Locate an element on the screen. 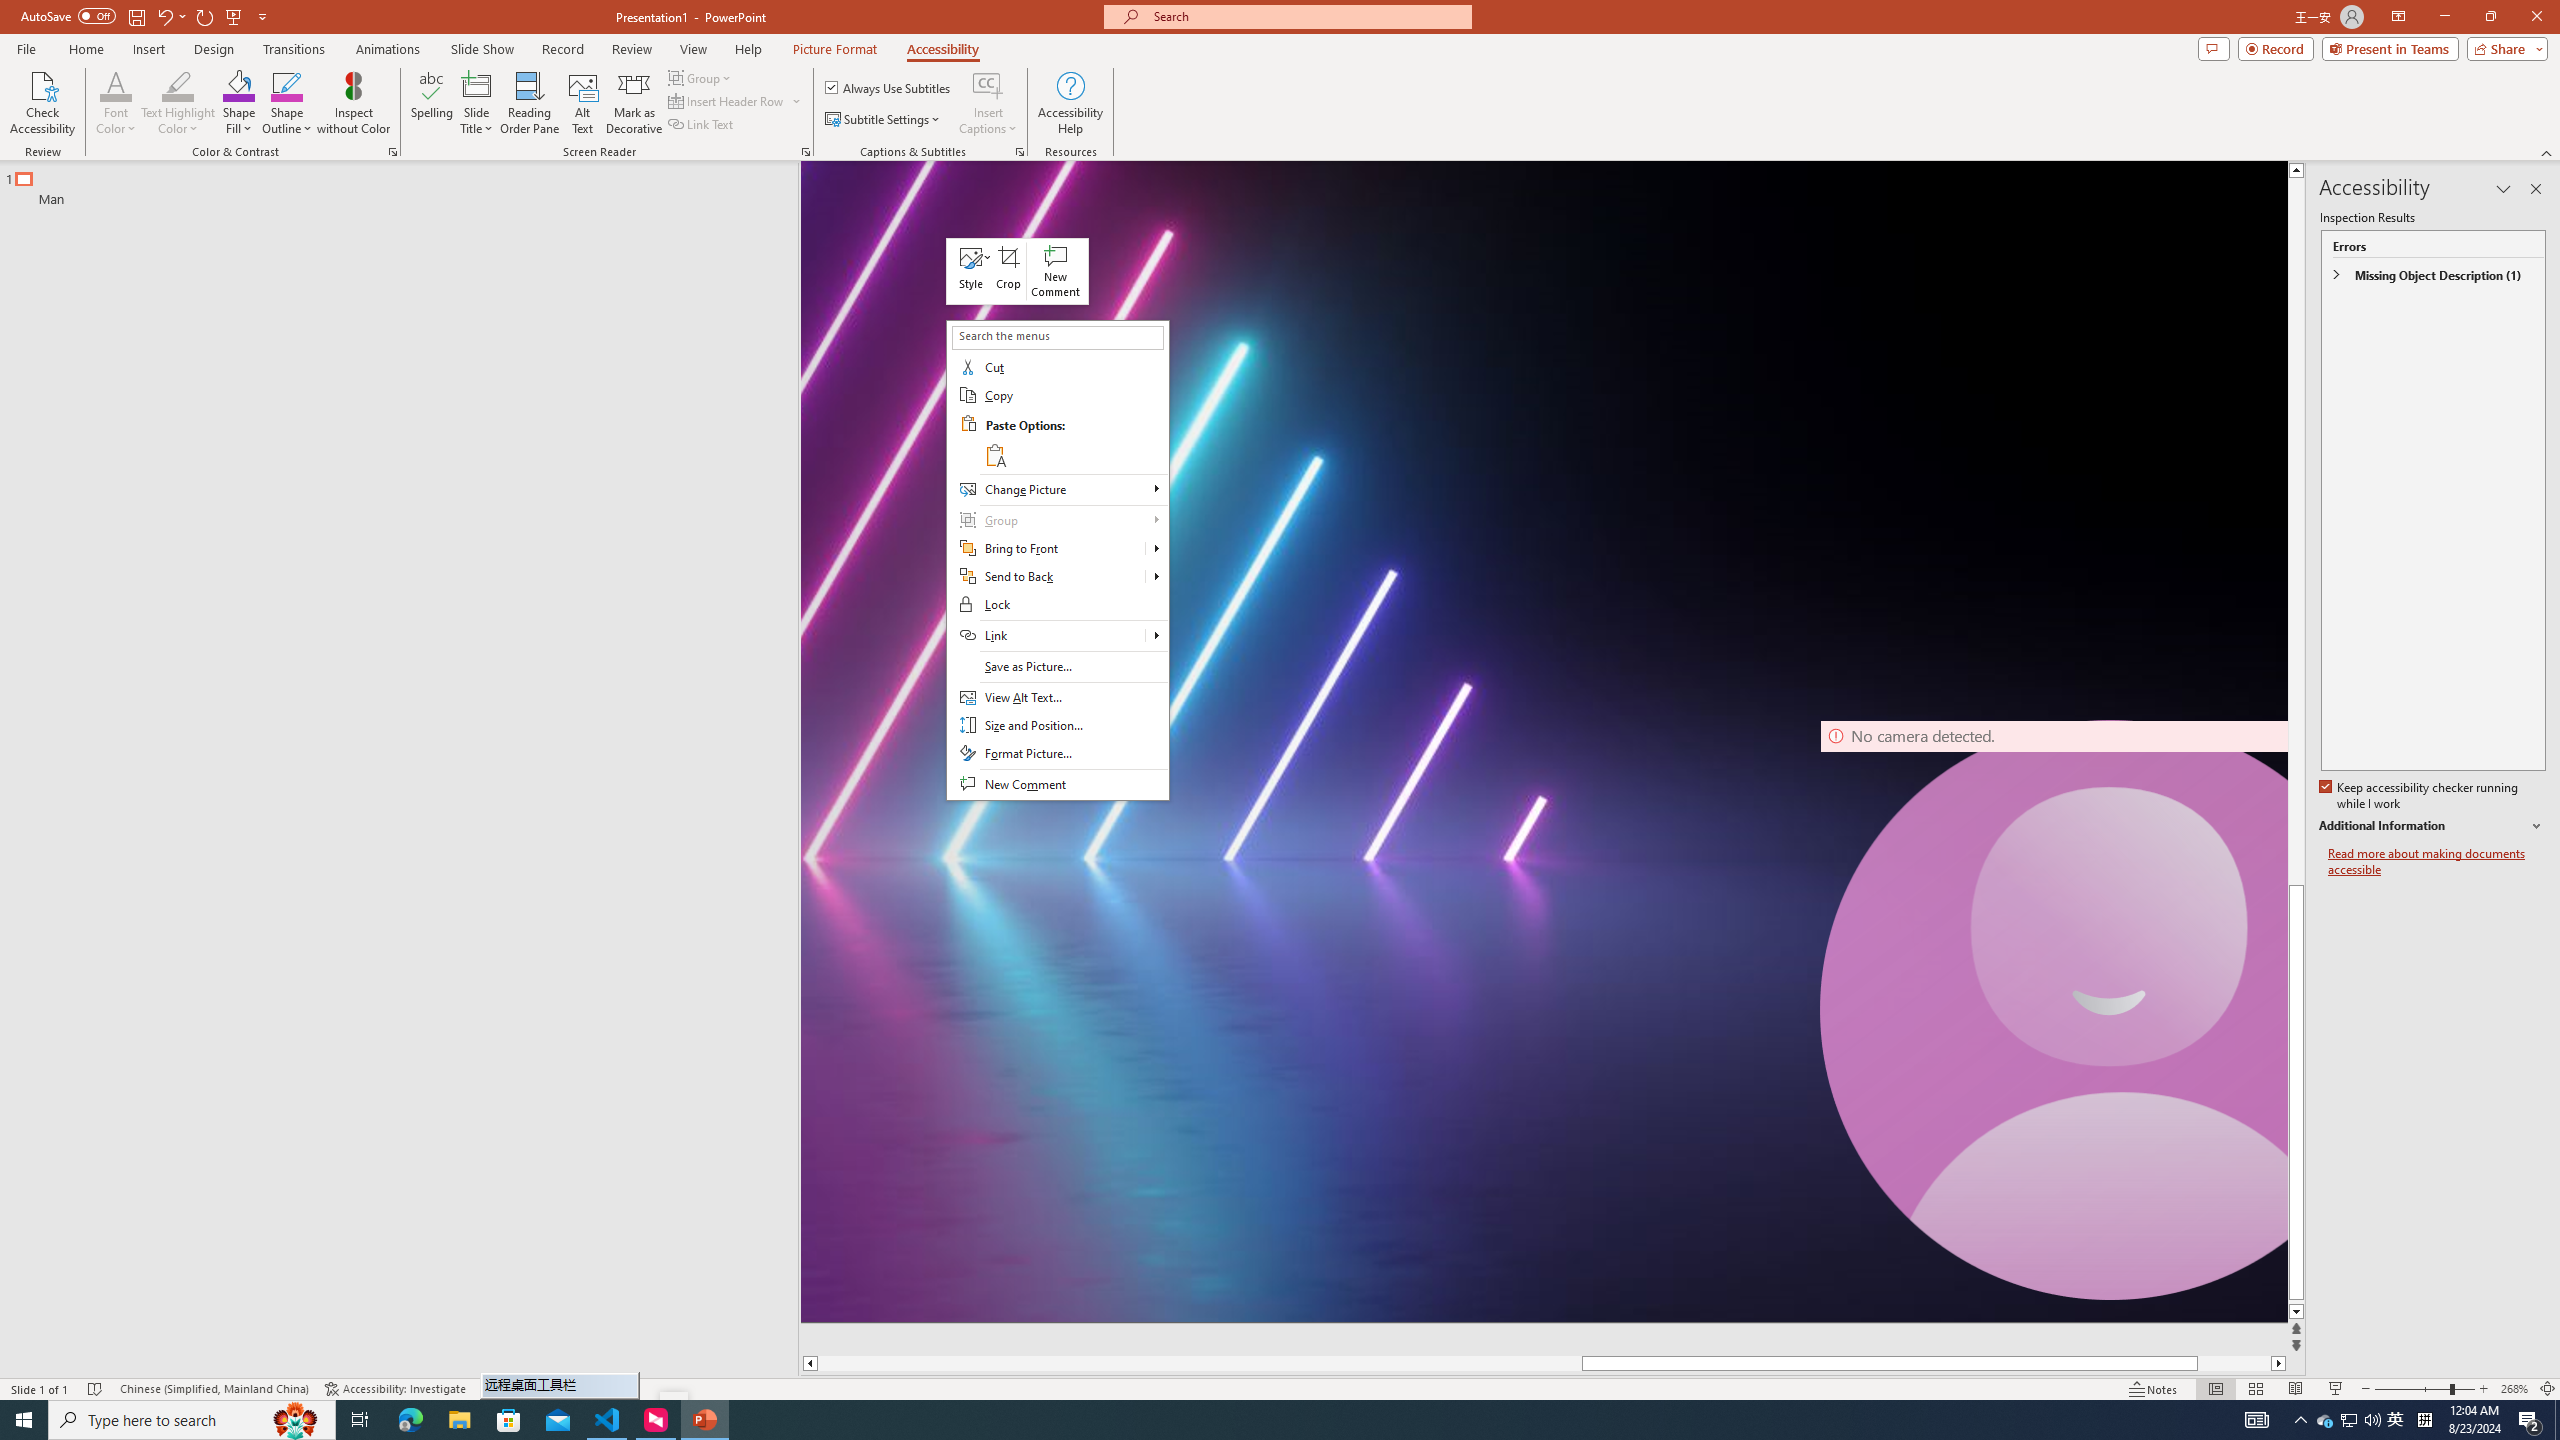  Class: NetUIToolWindow is located at coordinates (1018, 271).